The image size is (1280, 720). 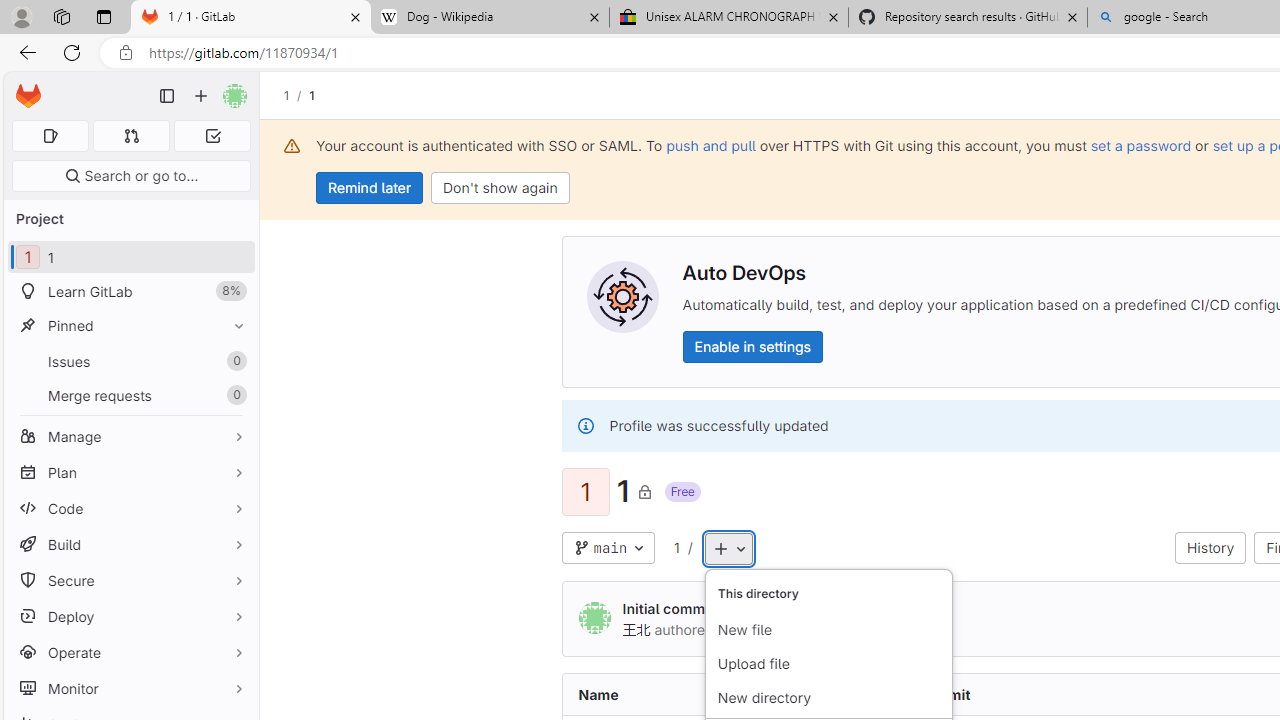 What do you see at coordinates (130, 508) in the screenshot?
I see `Code` at bounding box center [130, 508].